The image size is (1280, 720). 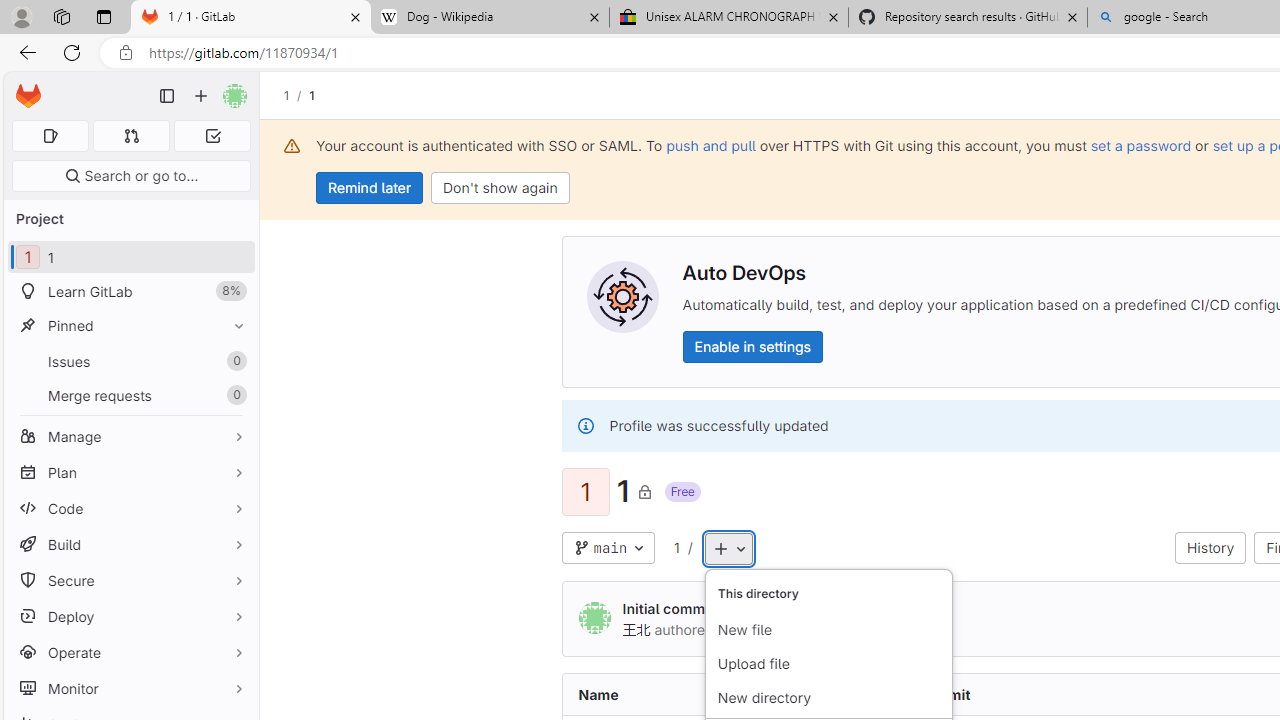 What do you see at coordinates (130, 508) in the screenshot?
I see `Code` at bounding box center [130, 508].